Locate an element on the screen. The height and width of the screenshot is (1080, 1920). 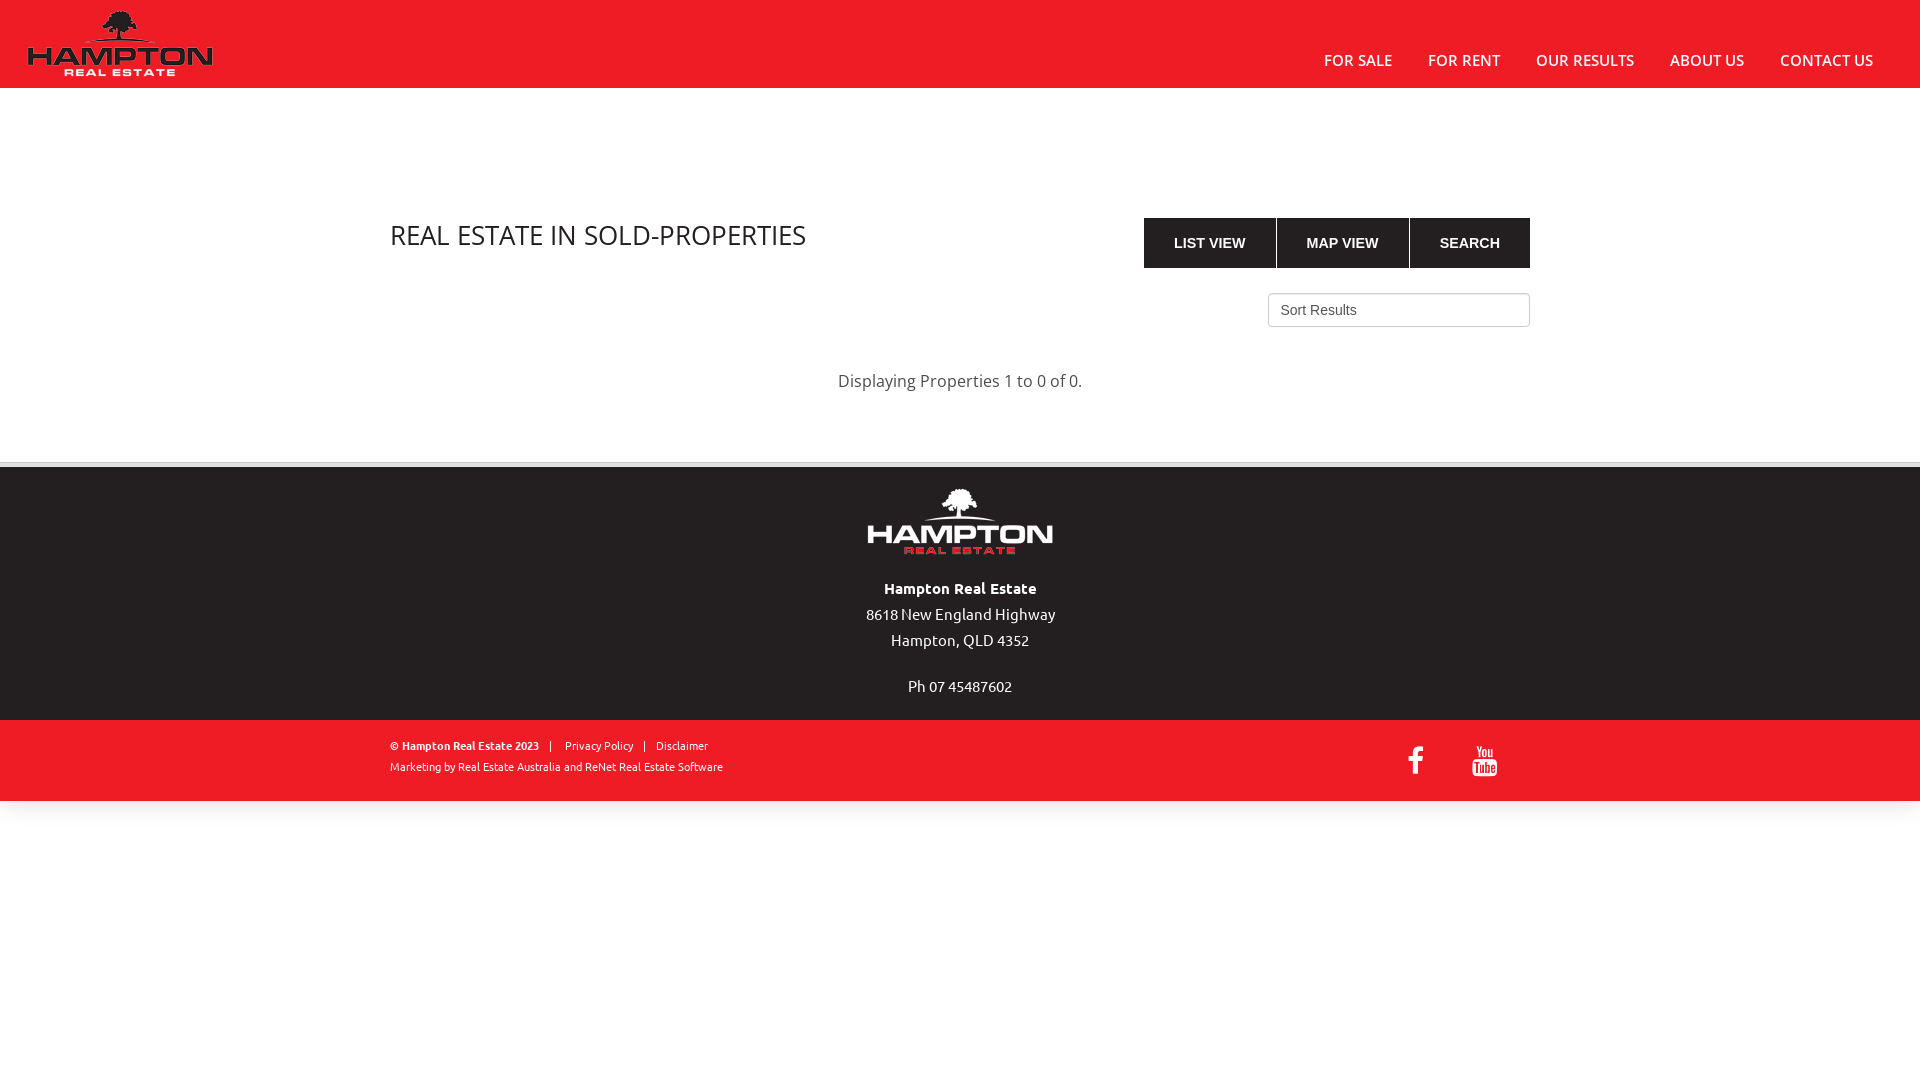
FOR SALE is located at coordinates (1364, 60).